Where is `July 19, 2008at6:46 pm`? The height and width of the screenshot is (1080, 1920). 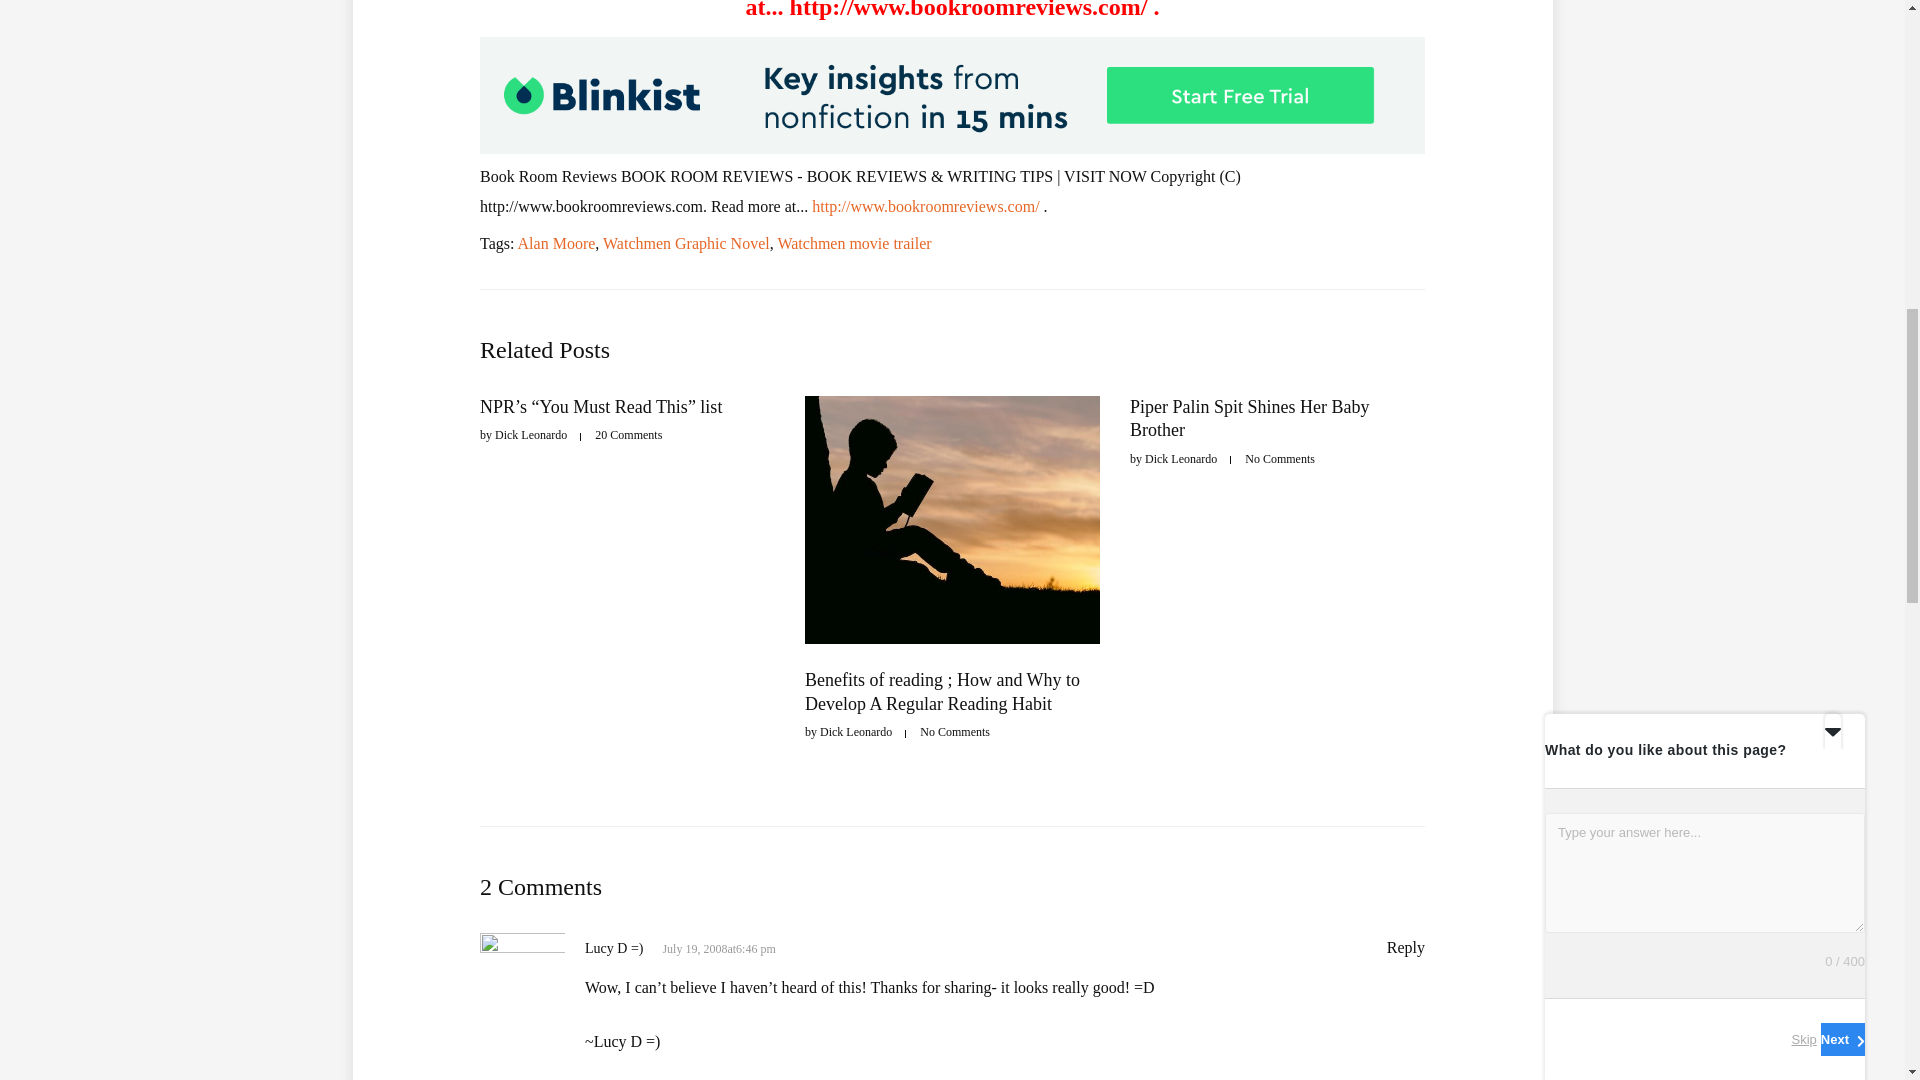 July 19, 2008at6:46 pm is located at coordinates (718, 948).